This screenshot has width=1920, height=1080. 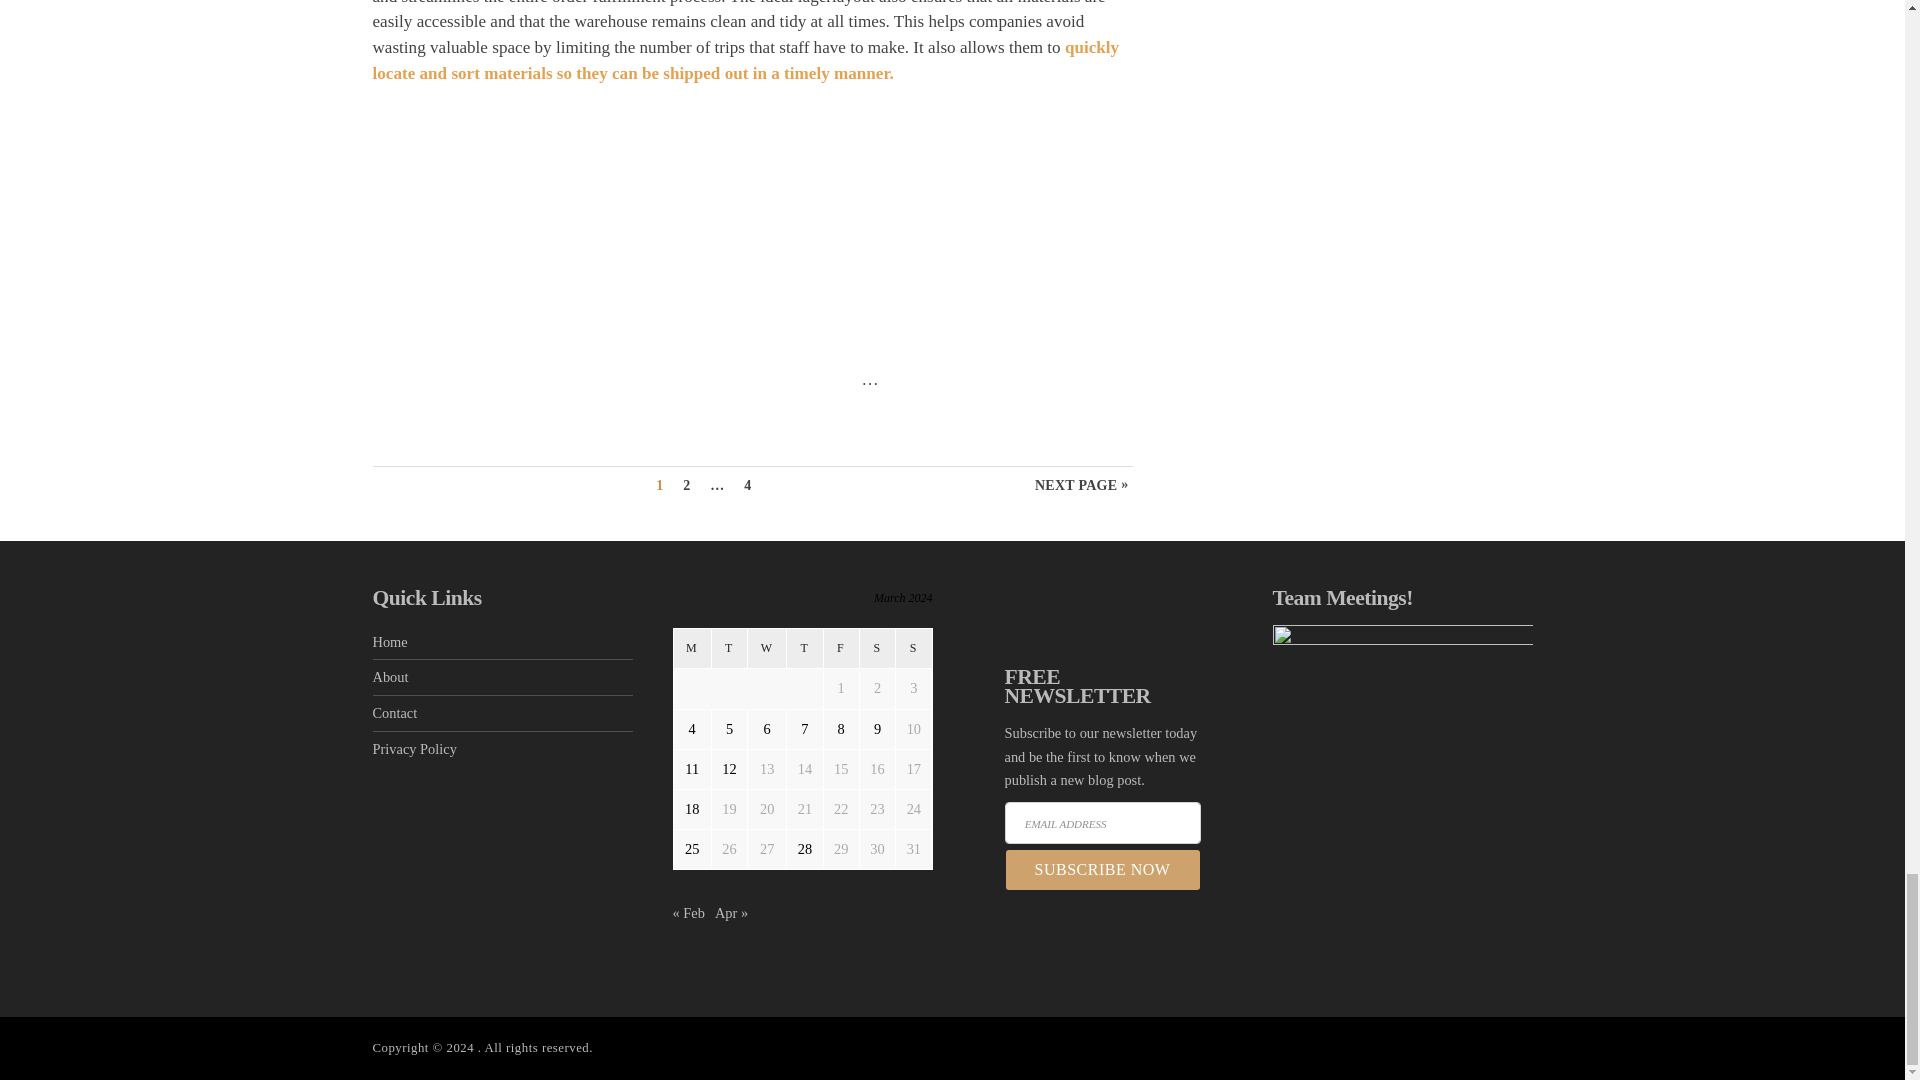 What do you see at coordinates (876, 648) in the screenshot?
I see `Saturday` at bounding box center [876, 648].